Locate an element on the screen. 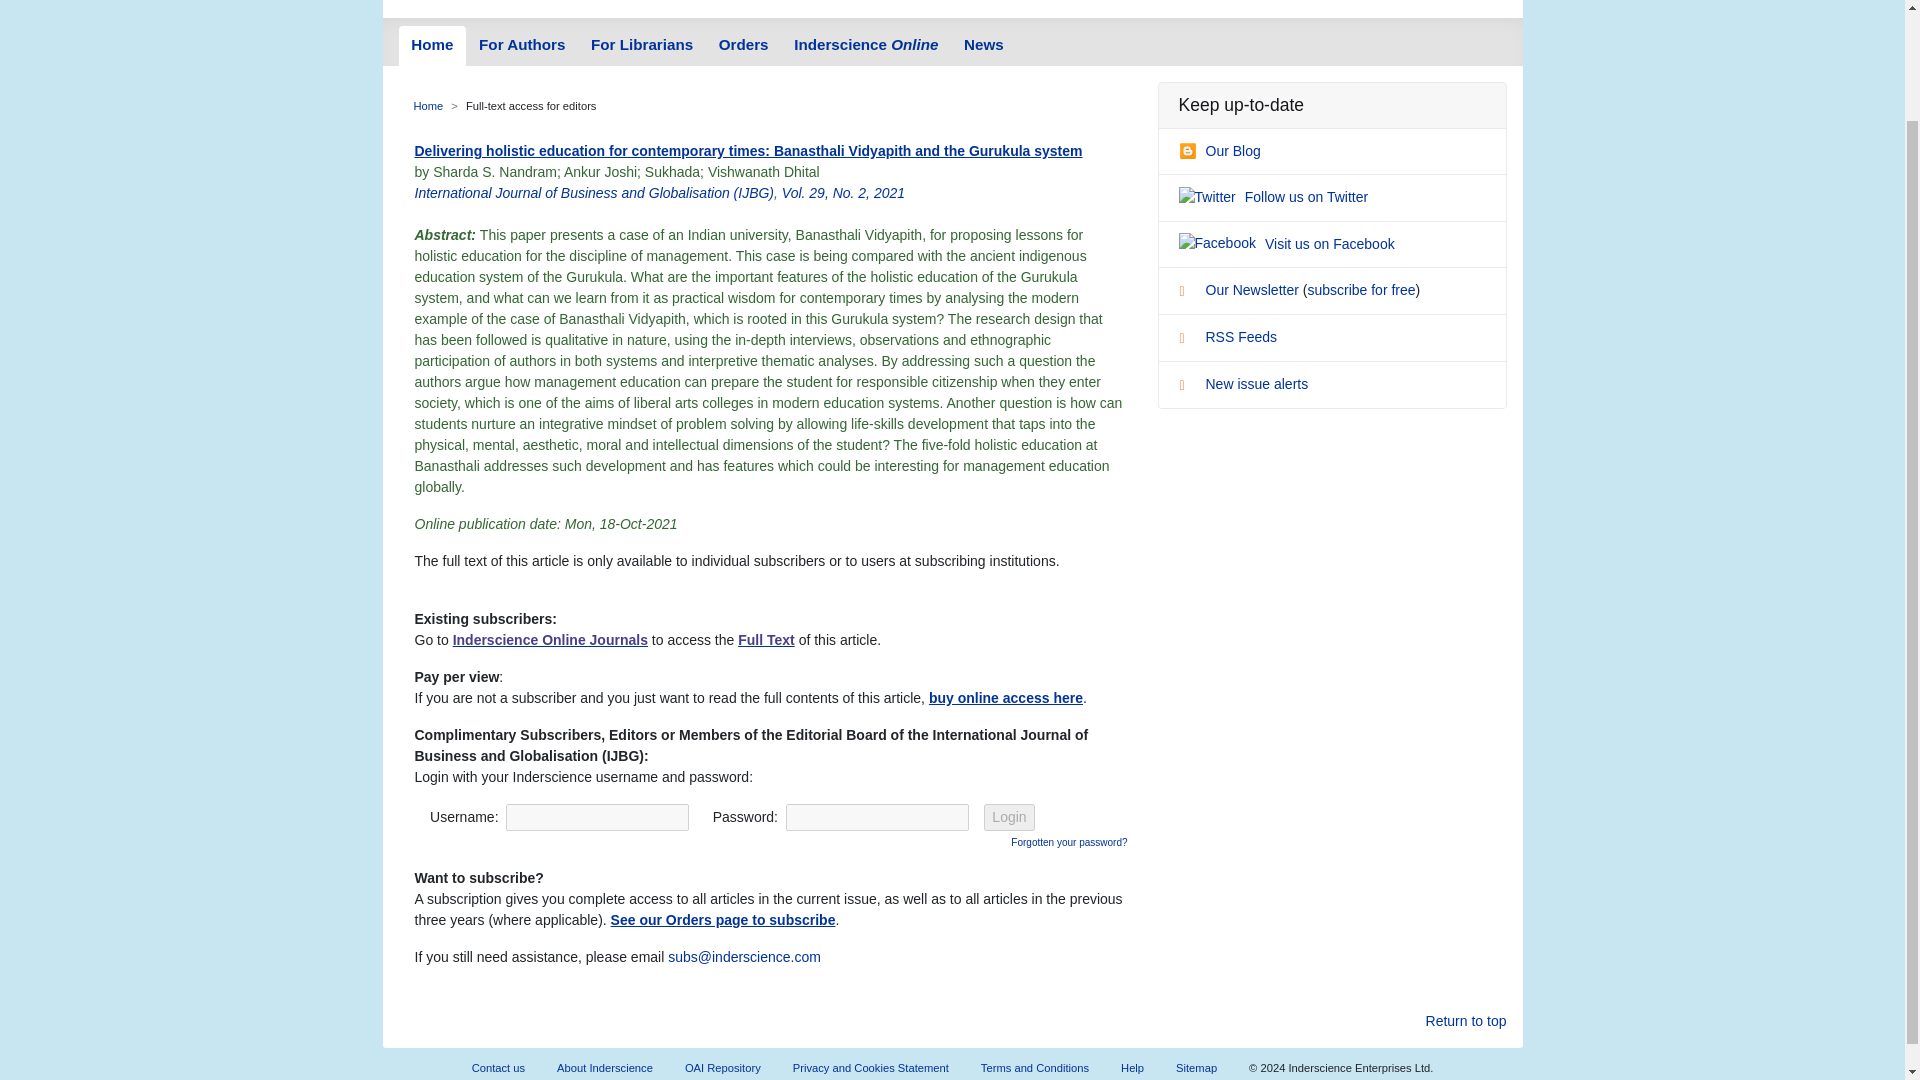 The width and height of the screenshot is (1920, 1080). Follow us on Twitter is located at coordinates (1272, 197).